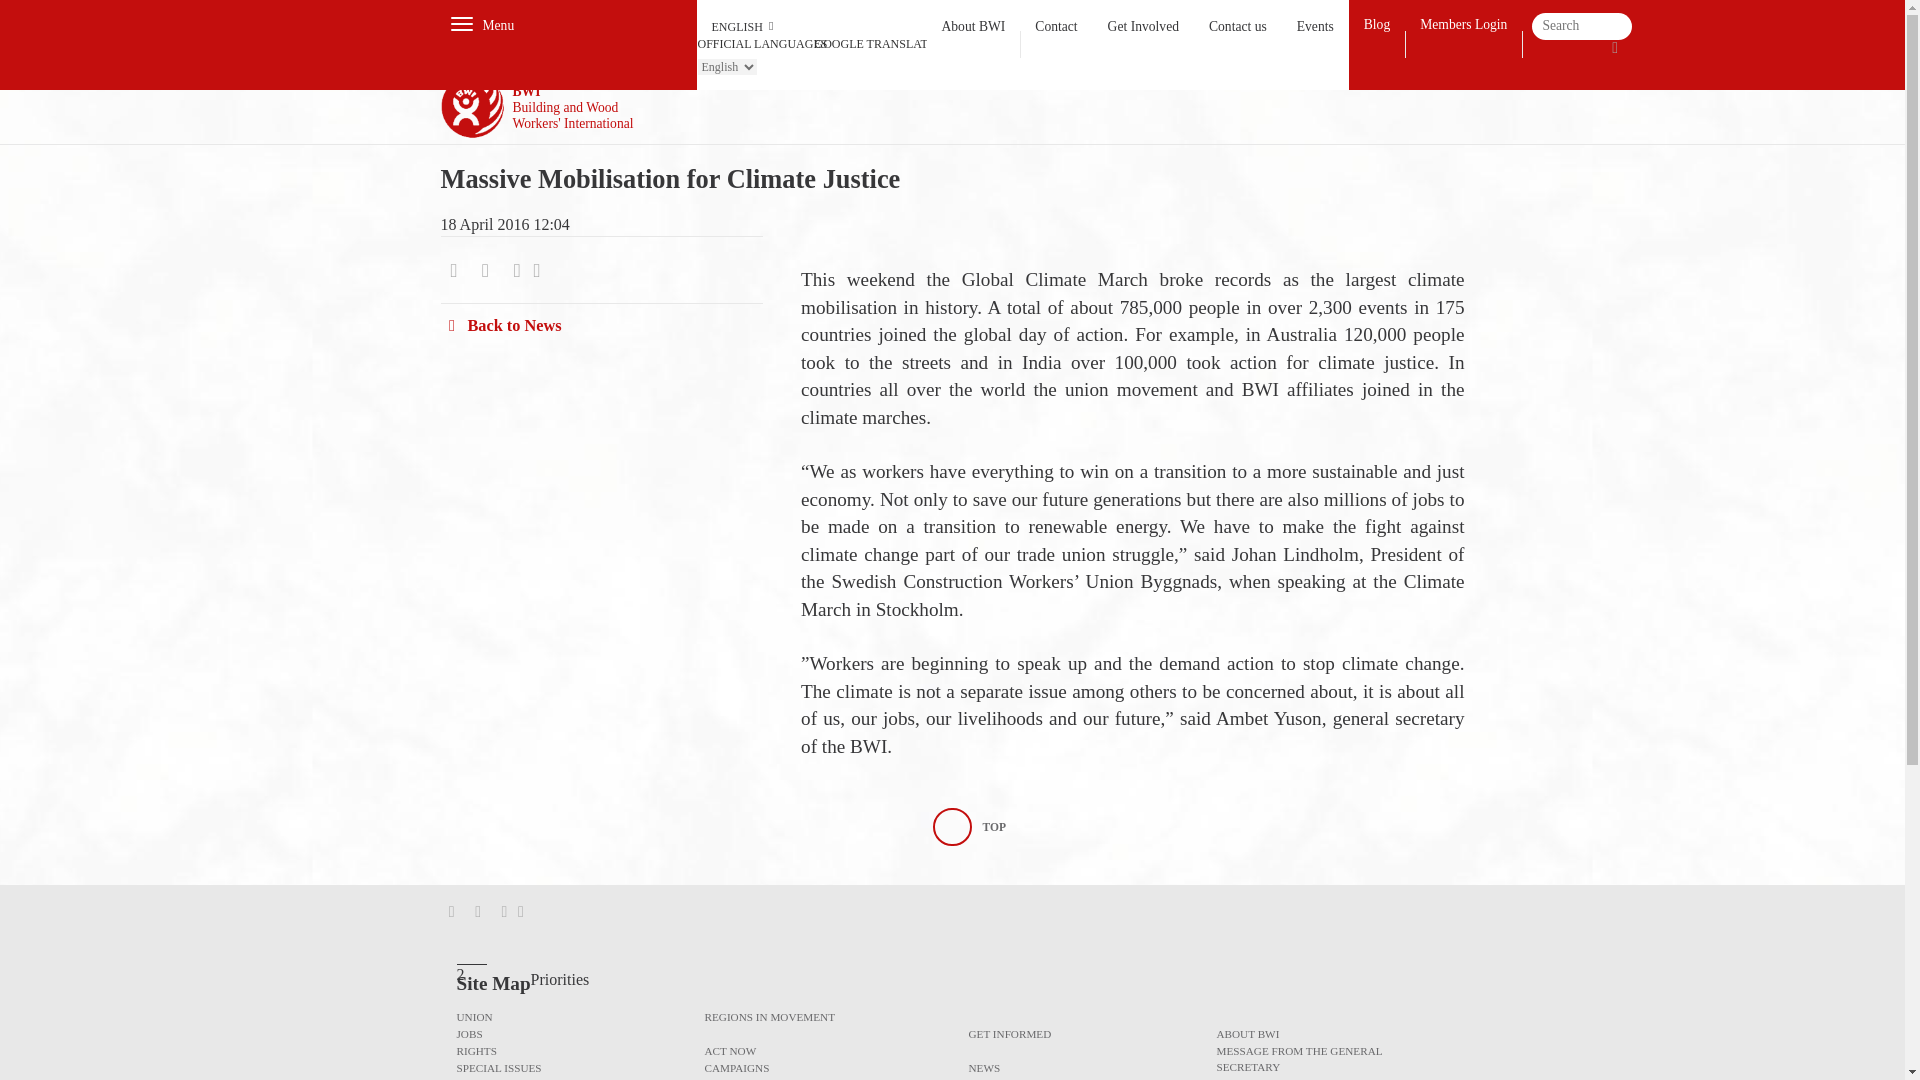 This screenshot has width=1920, height=1080. What do you see at coordinates (498, 24) in the screenshot?
I see `Menu` at bounding box center [498, 24].